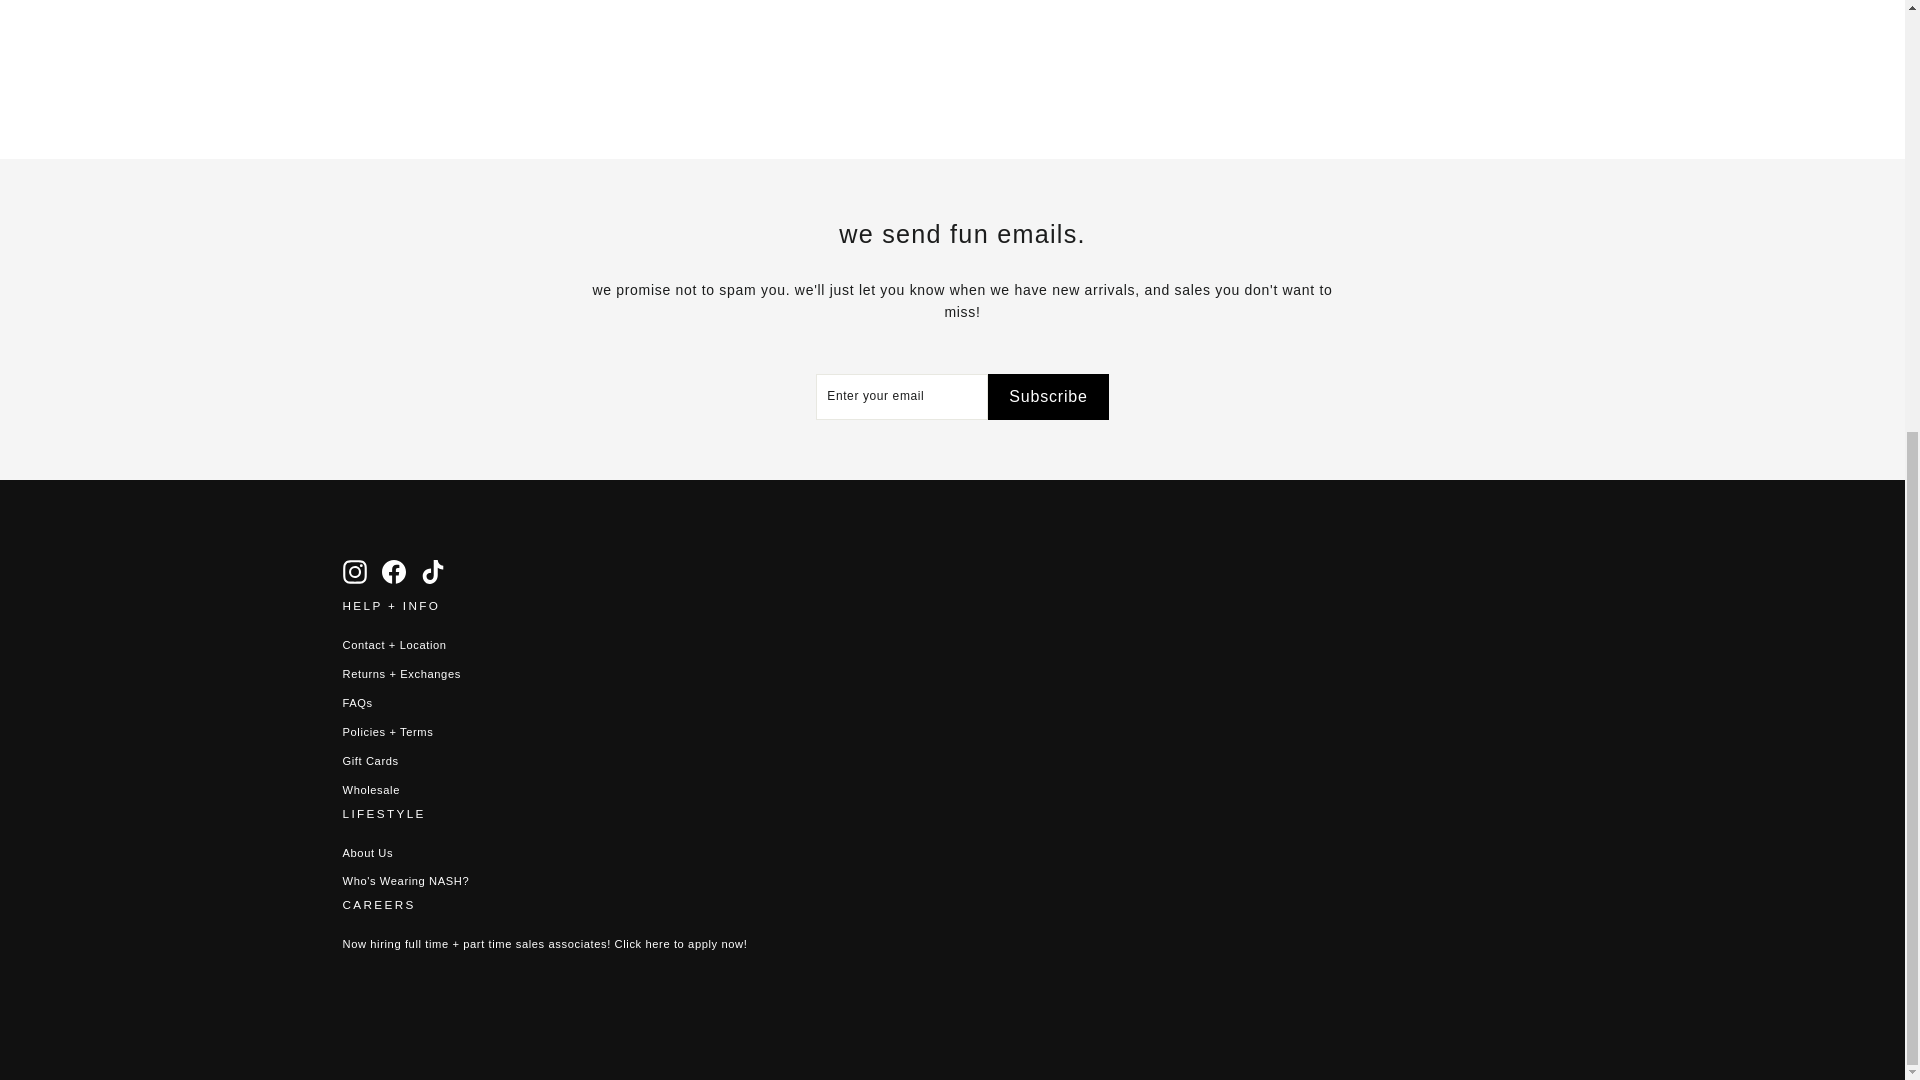 The width and height of the screenshot is (1920, 1080). What do you see at coordinates (432, 572) in the screenshot?
I see `The Nash Collection on TikTok` at bounding box center [432, 572].